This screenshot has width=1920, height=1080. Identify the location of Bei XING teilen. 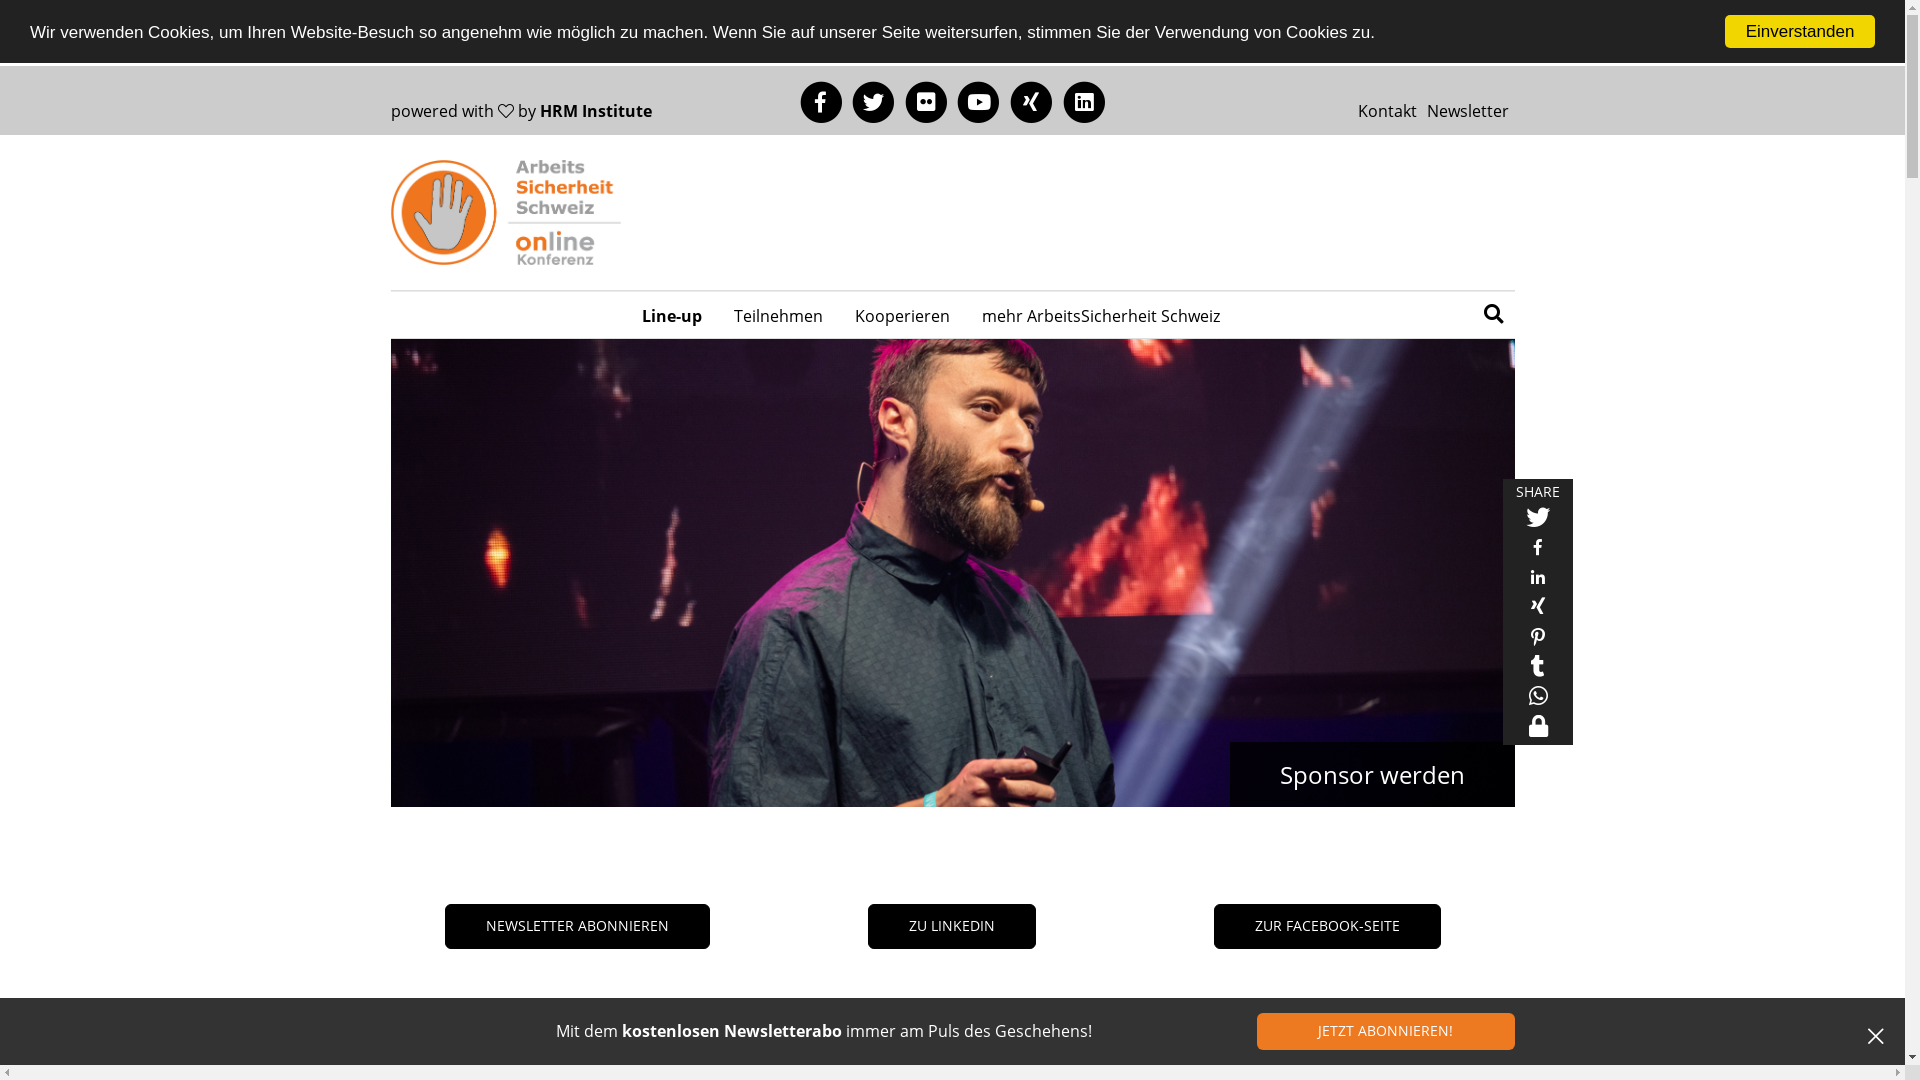
(1537, 610).